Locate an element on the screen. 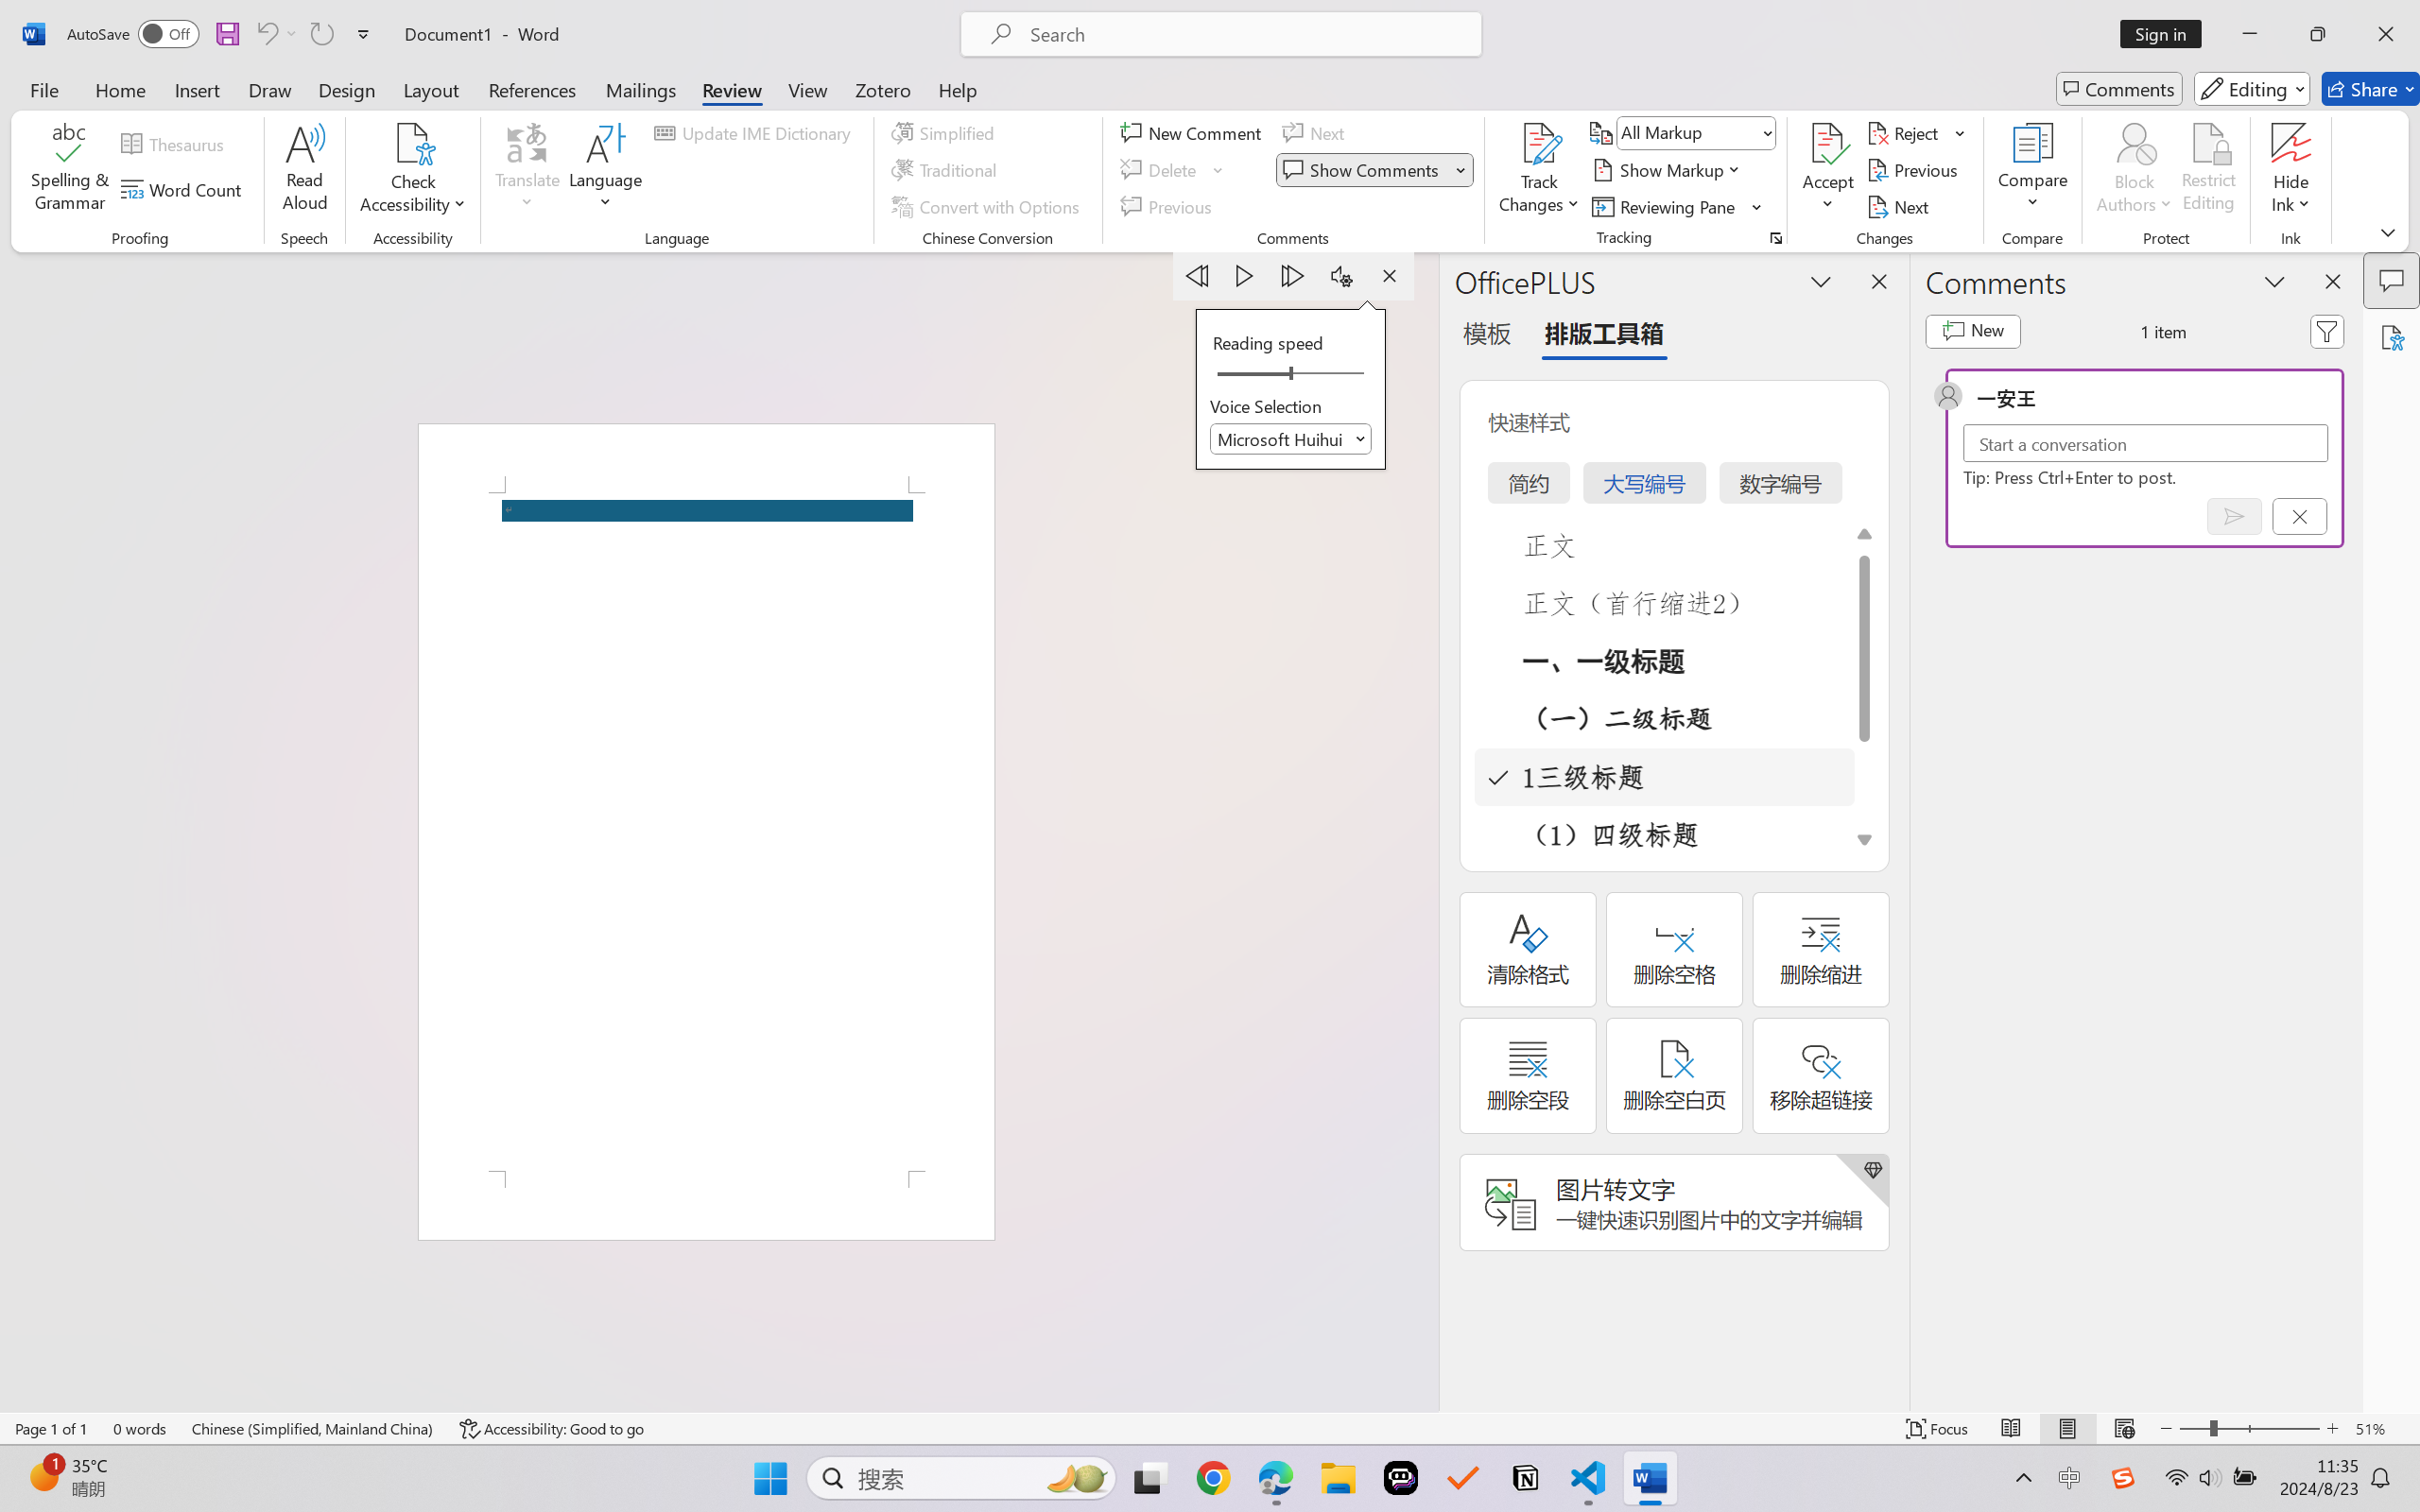 The image size is (2420, 1512). Delete is located at coordinates (1174, 170).